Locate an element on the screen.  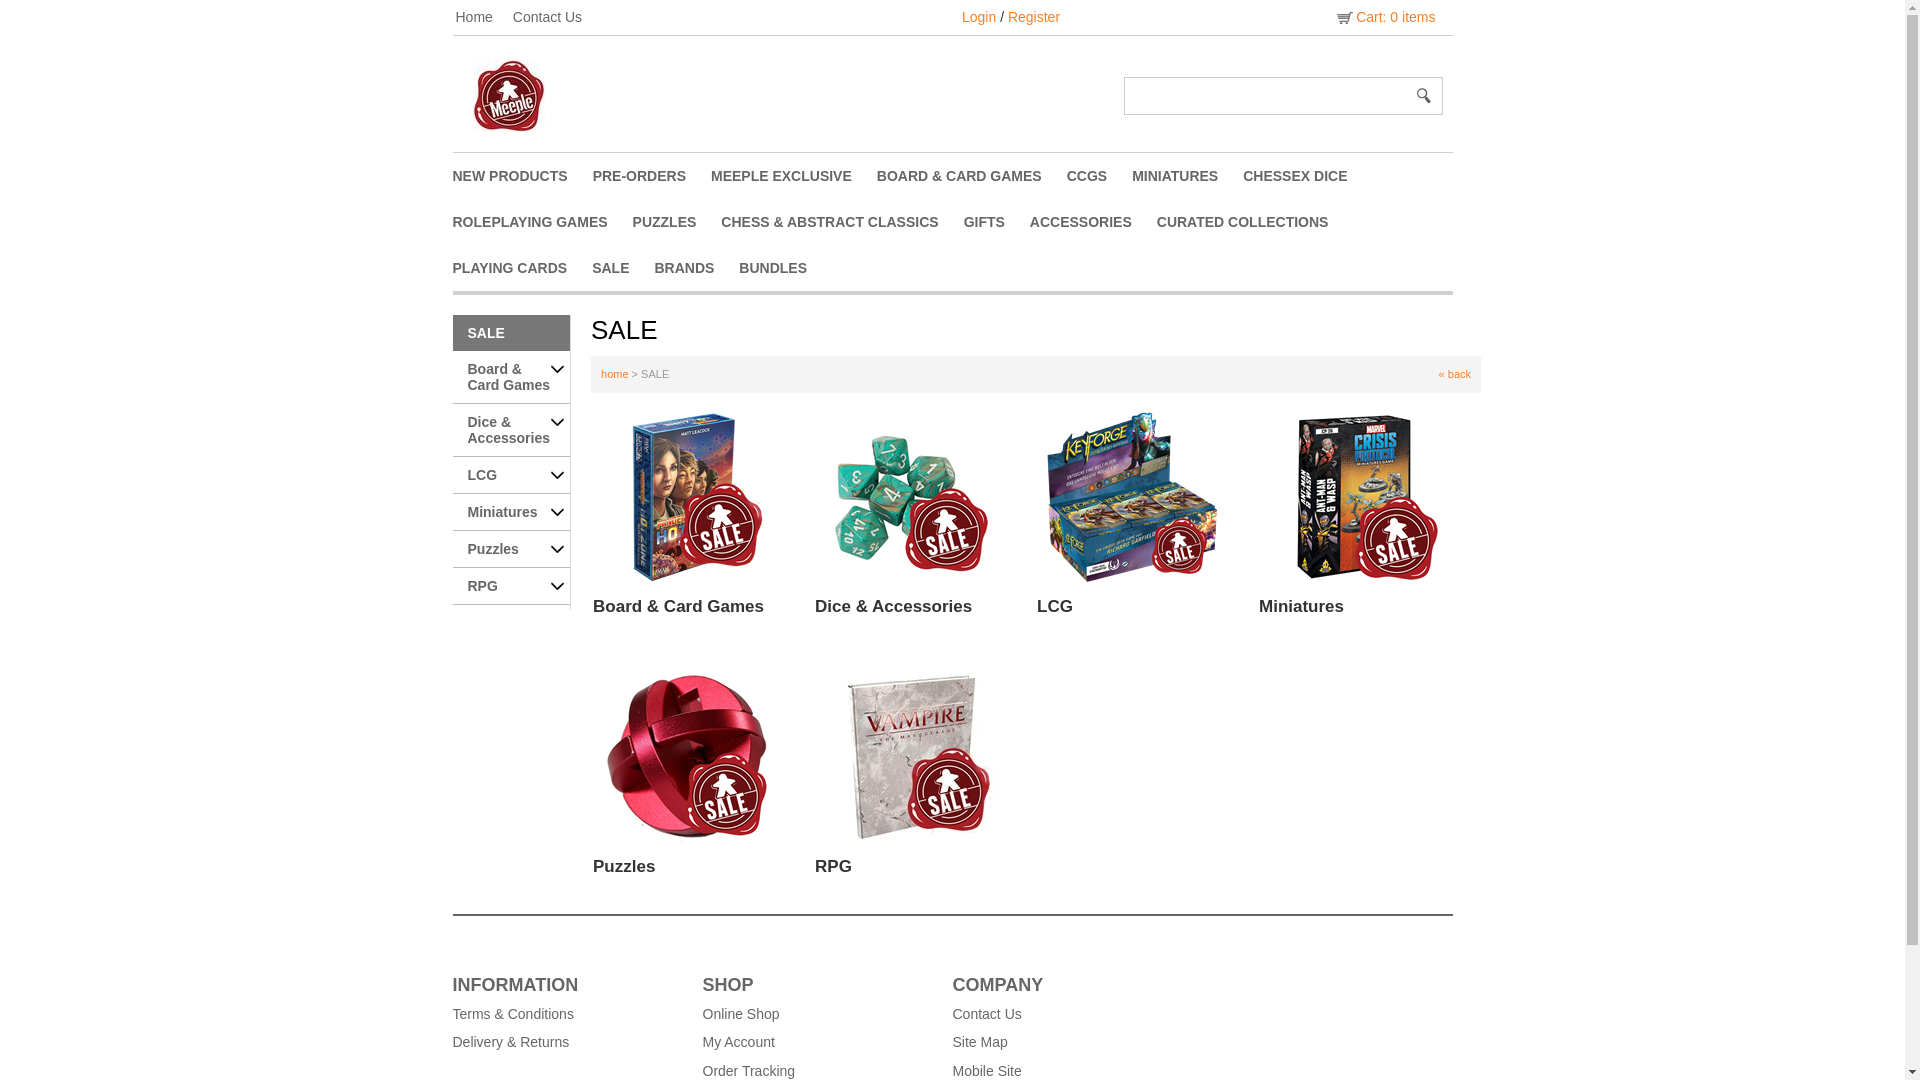
Board & Card Games is located at coordinates (511, 378).